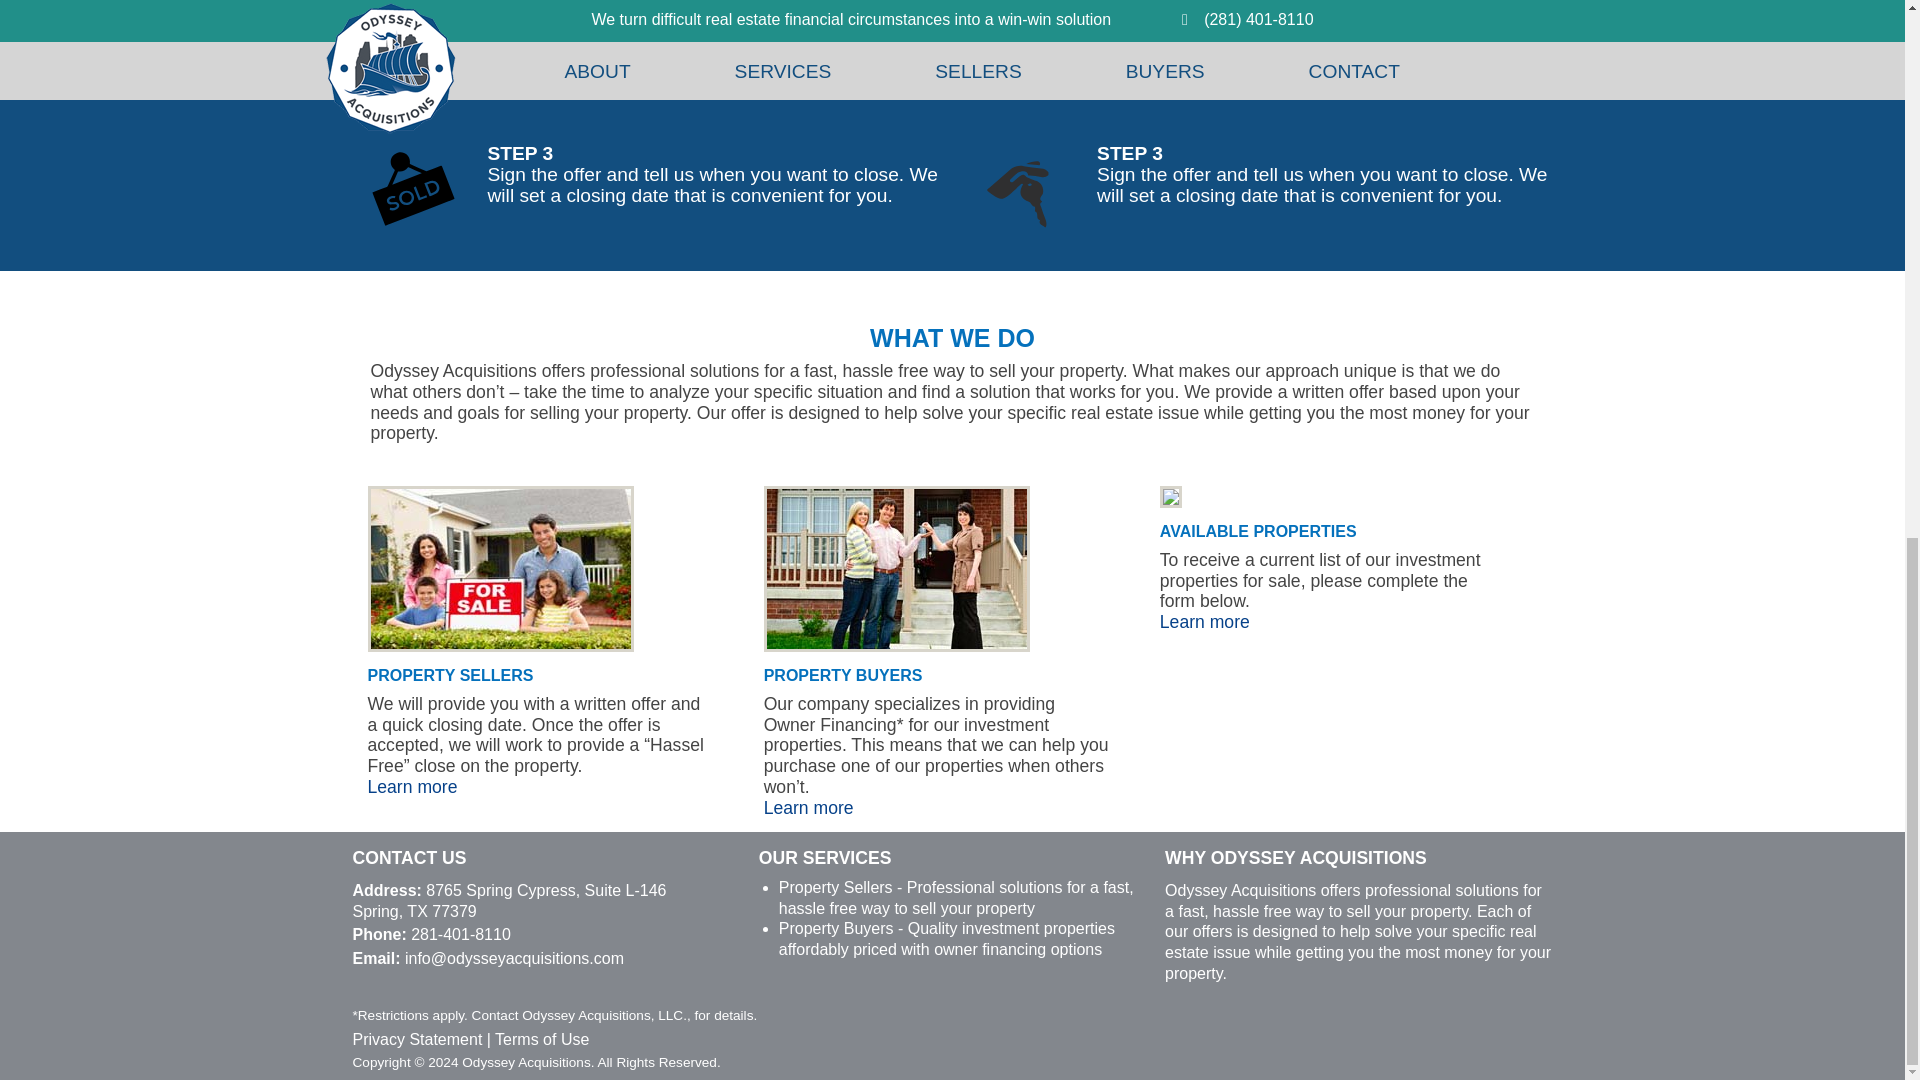 The image size is (1920, 1080). What do you see at coordinates (1170, 502) in the screenshot?
I see `Featured Homes` at bounding box center [1170, 502].